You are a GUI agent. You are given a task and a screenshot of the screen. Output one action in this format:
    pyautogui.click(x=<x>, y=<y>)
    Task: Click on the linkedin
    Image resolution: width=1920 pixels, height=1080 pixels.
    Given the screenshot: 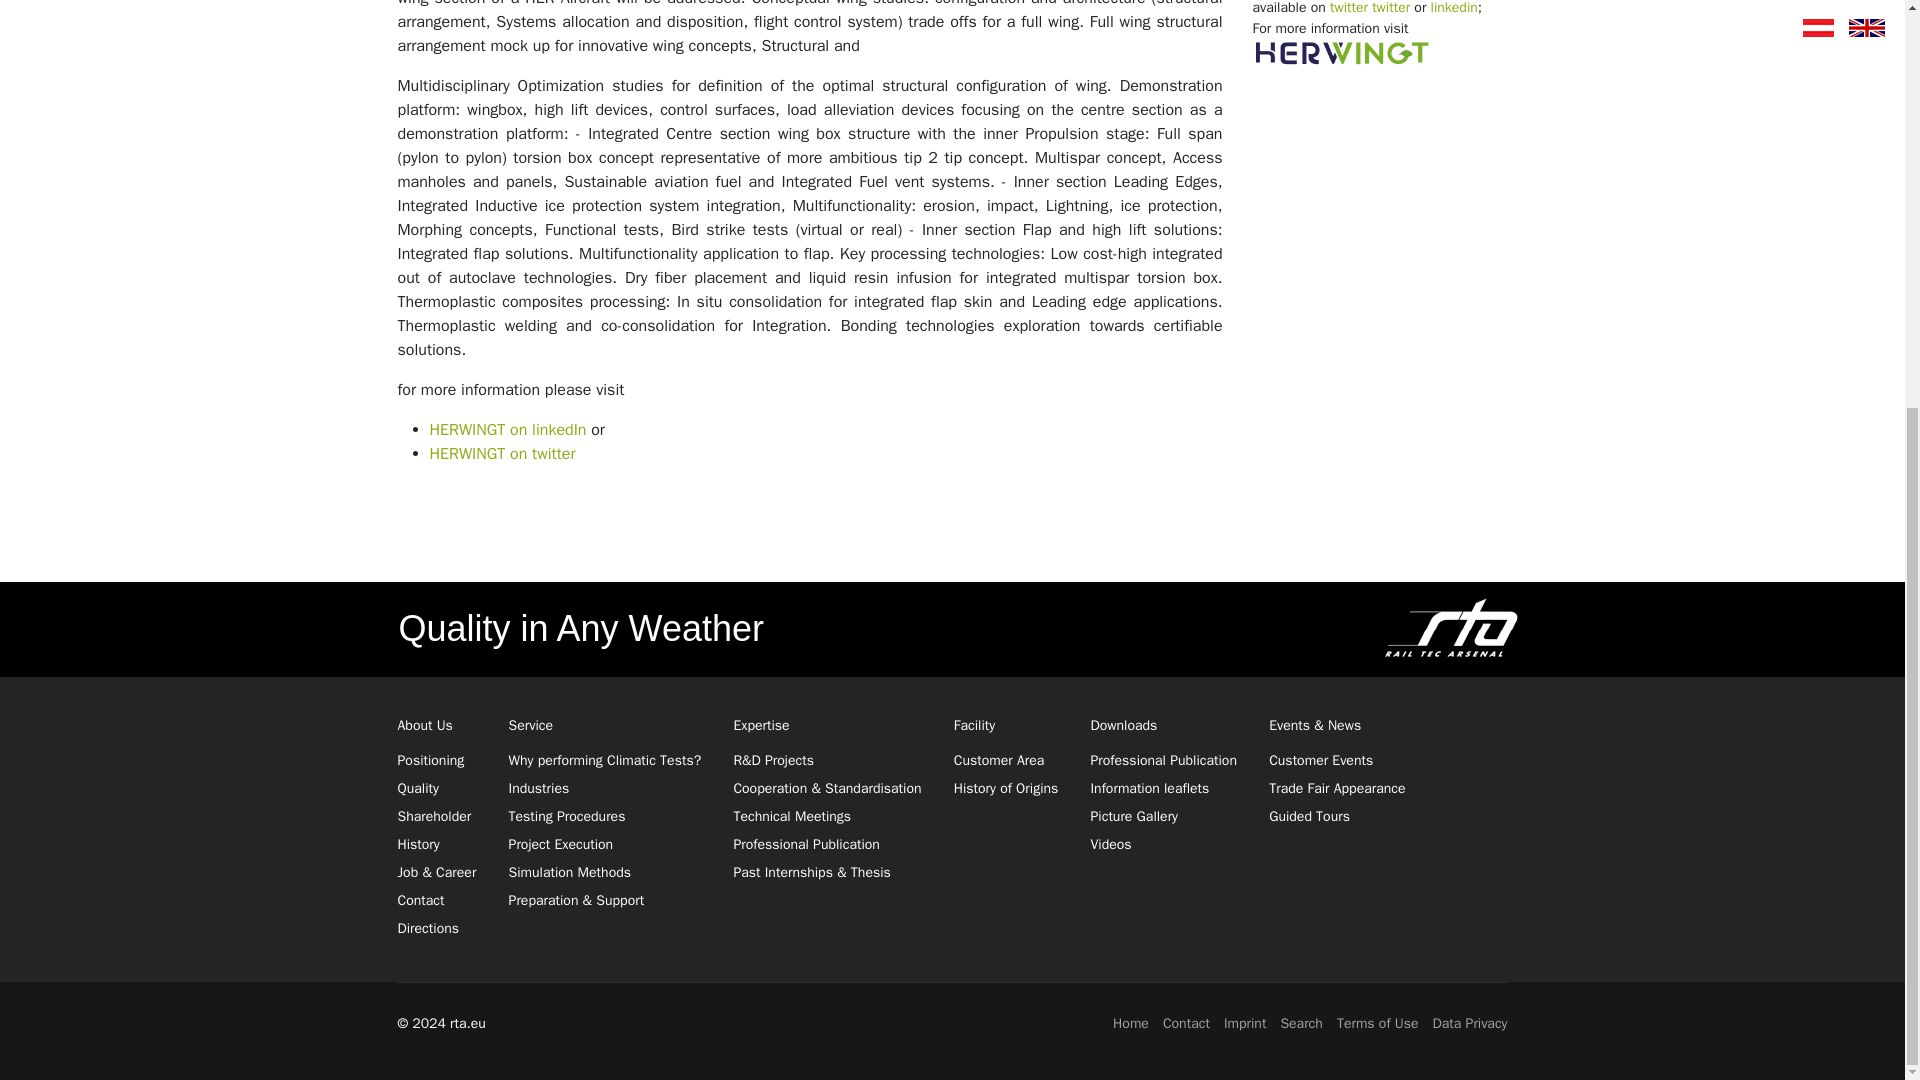 What is the action you would take?
    pyautogui.click(x=1454, y=8)
    